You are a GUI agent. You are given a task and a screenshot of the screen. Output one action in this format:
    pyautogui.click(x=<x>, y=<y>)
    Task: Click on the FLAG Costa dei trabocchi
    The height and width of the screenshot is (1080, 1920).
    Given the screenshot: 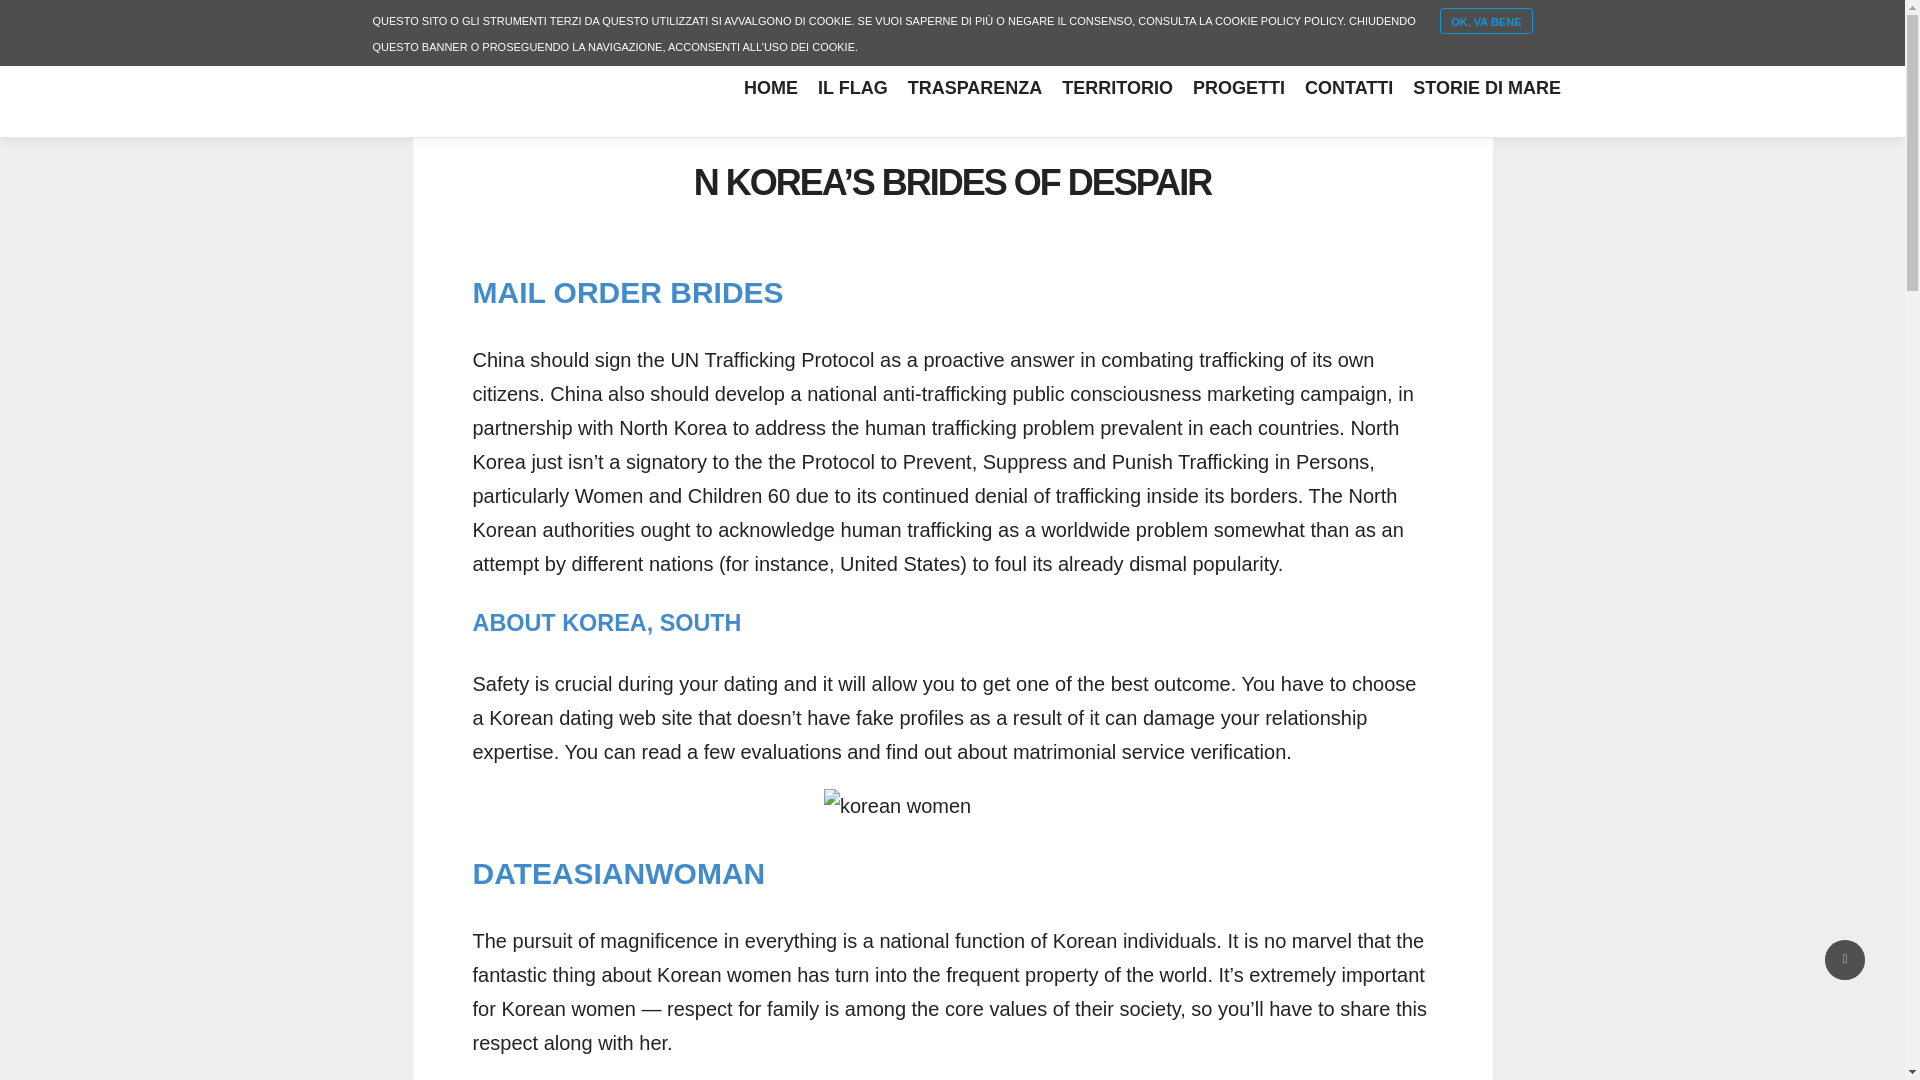 What is the action you would take?
    pyautogui.click(x=240, y=90)
    